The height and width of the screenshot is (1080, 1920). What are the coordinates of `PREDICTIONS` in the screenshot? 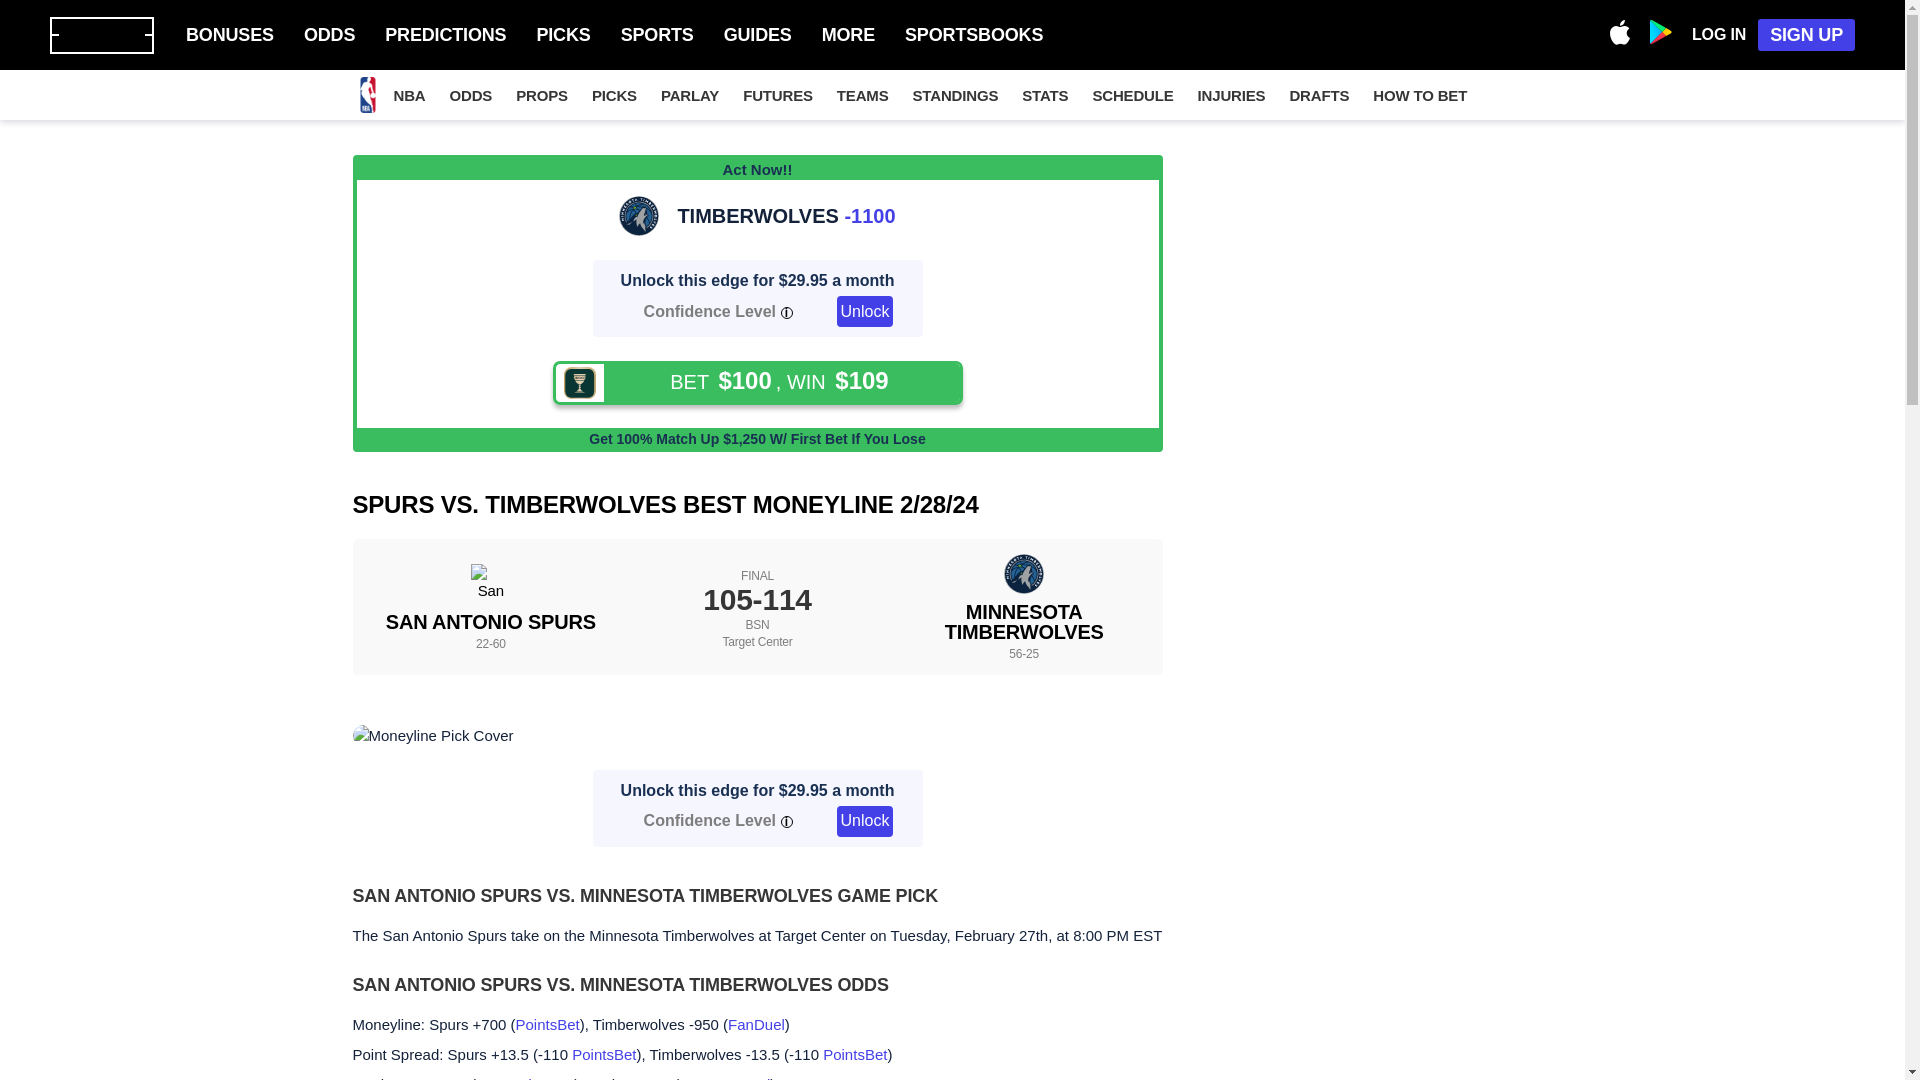 It's located at (446, 35).